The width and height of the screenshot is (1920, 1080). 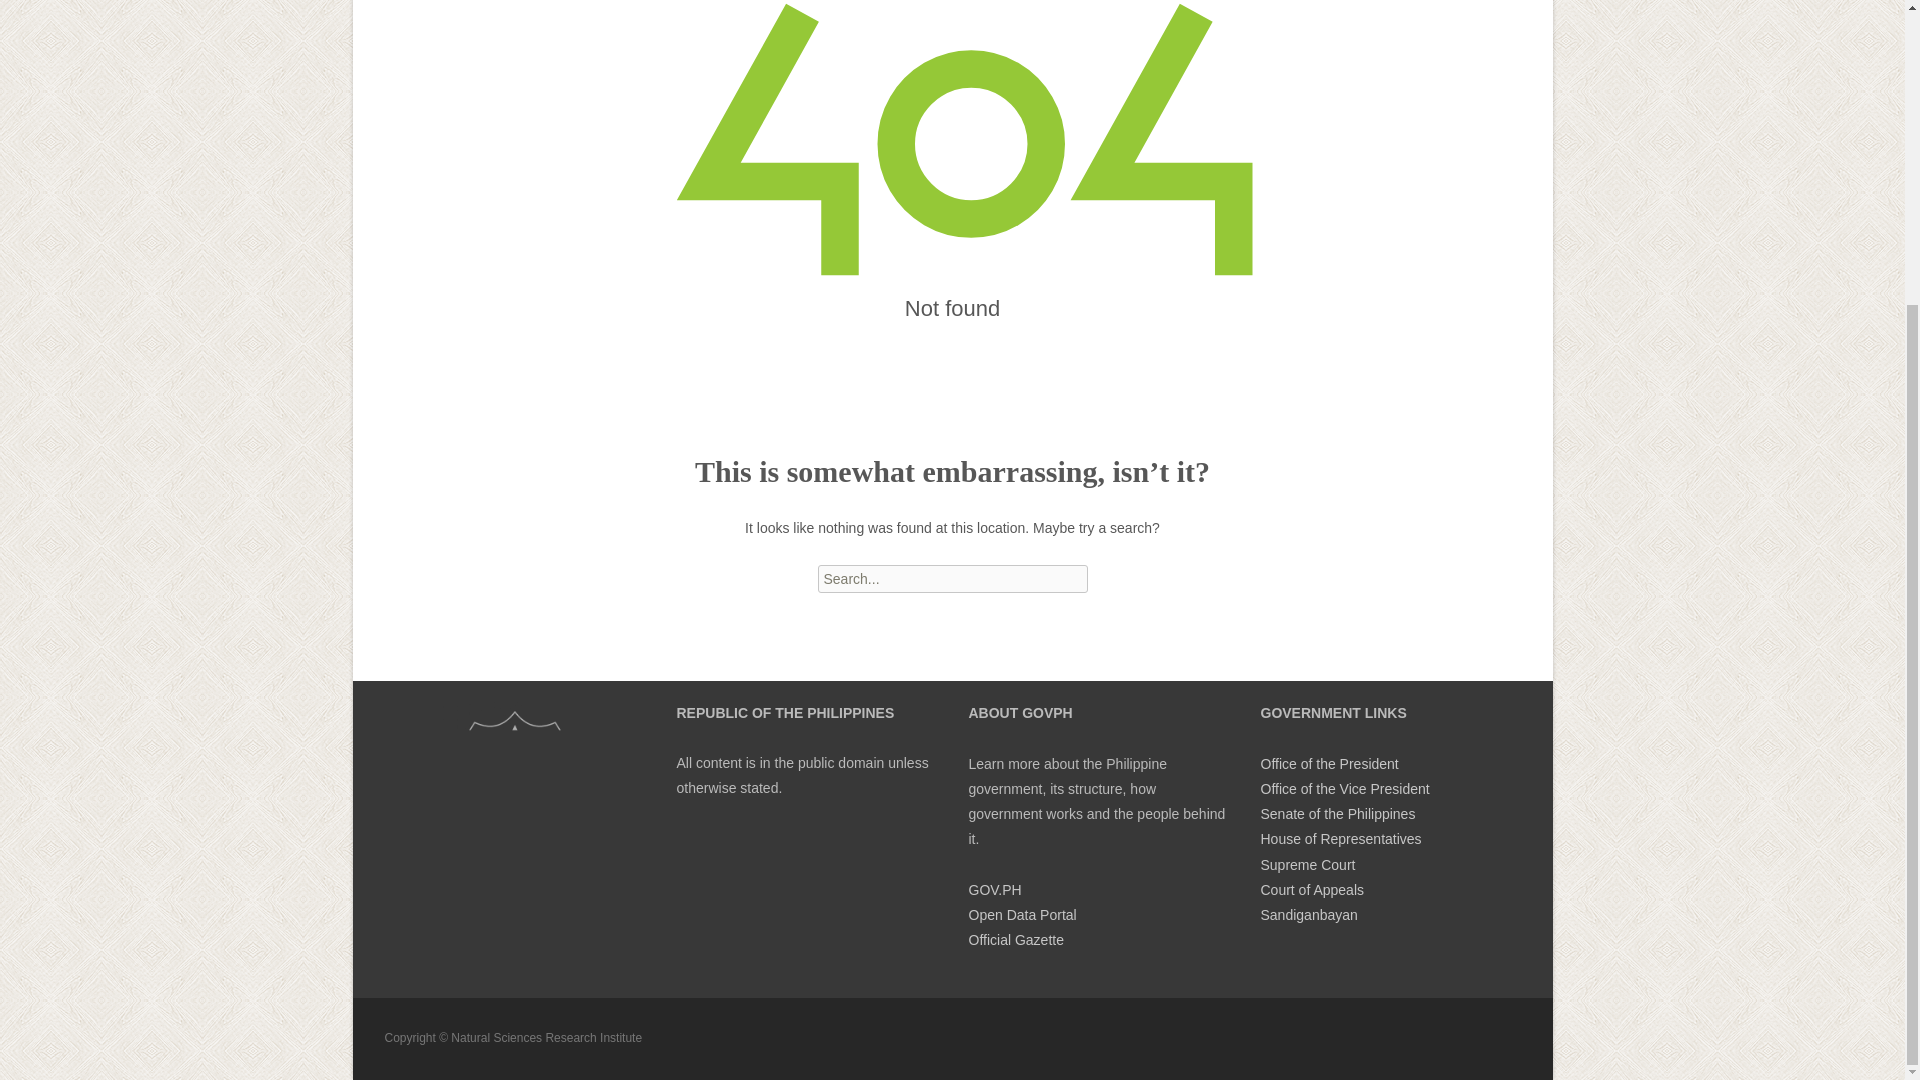 What do you see at coordinates (1015, 940) in the screenshot?
I see `Official Gazette` at bounding box center [1015, 940].